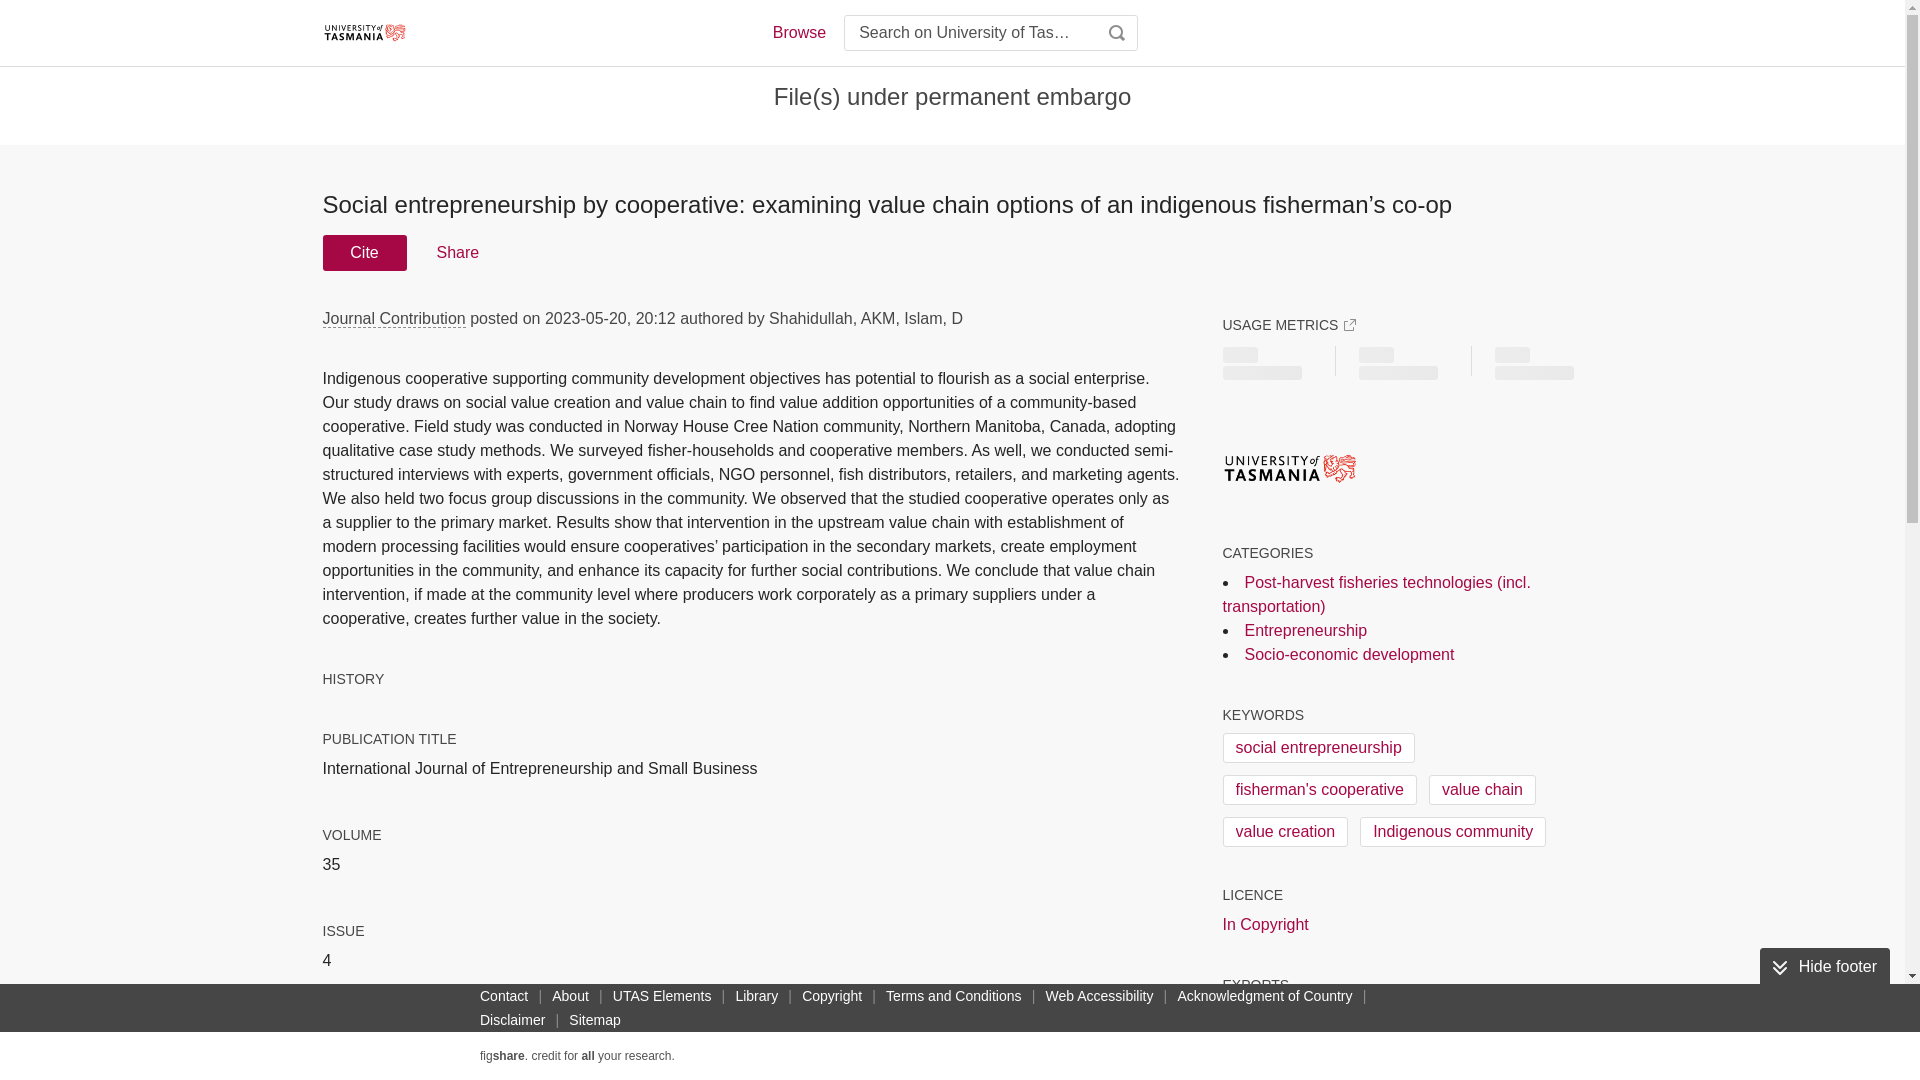 The image size is (1920, 1080). Describe the element at coordinates (1306, 630) in the screenshot. I see `Entrepreneurship` at that location.